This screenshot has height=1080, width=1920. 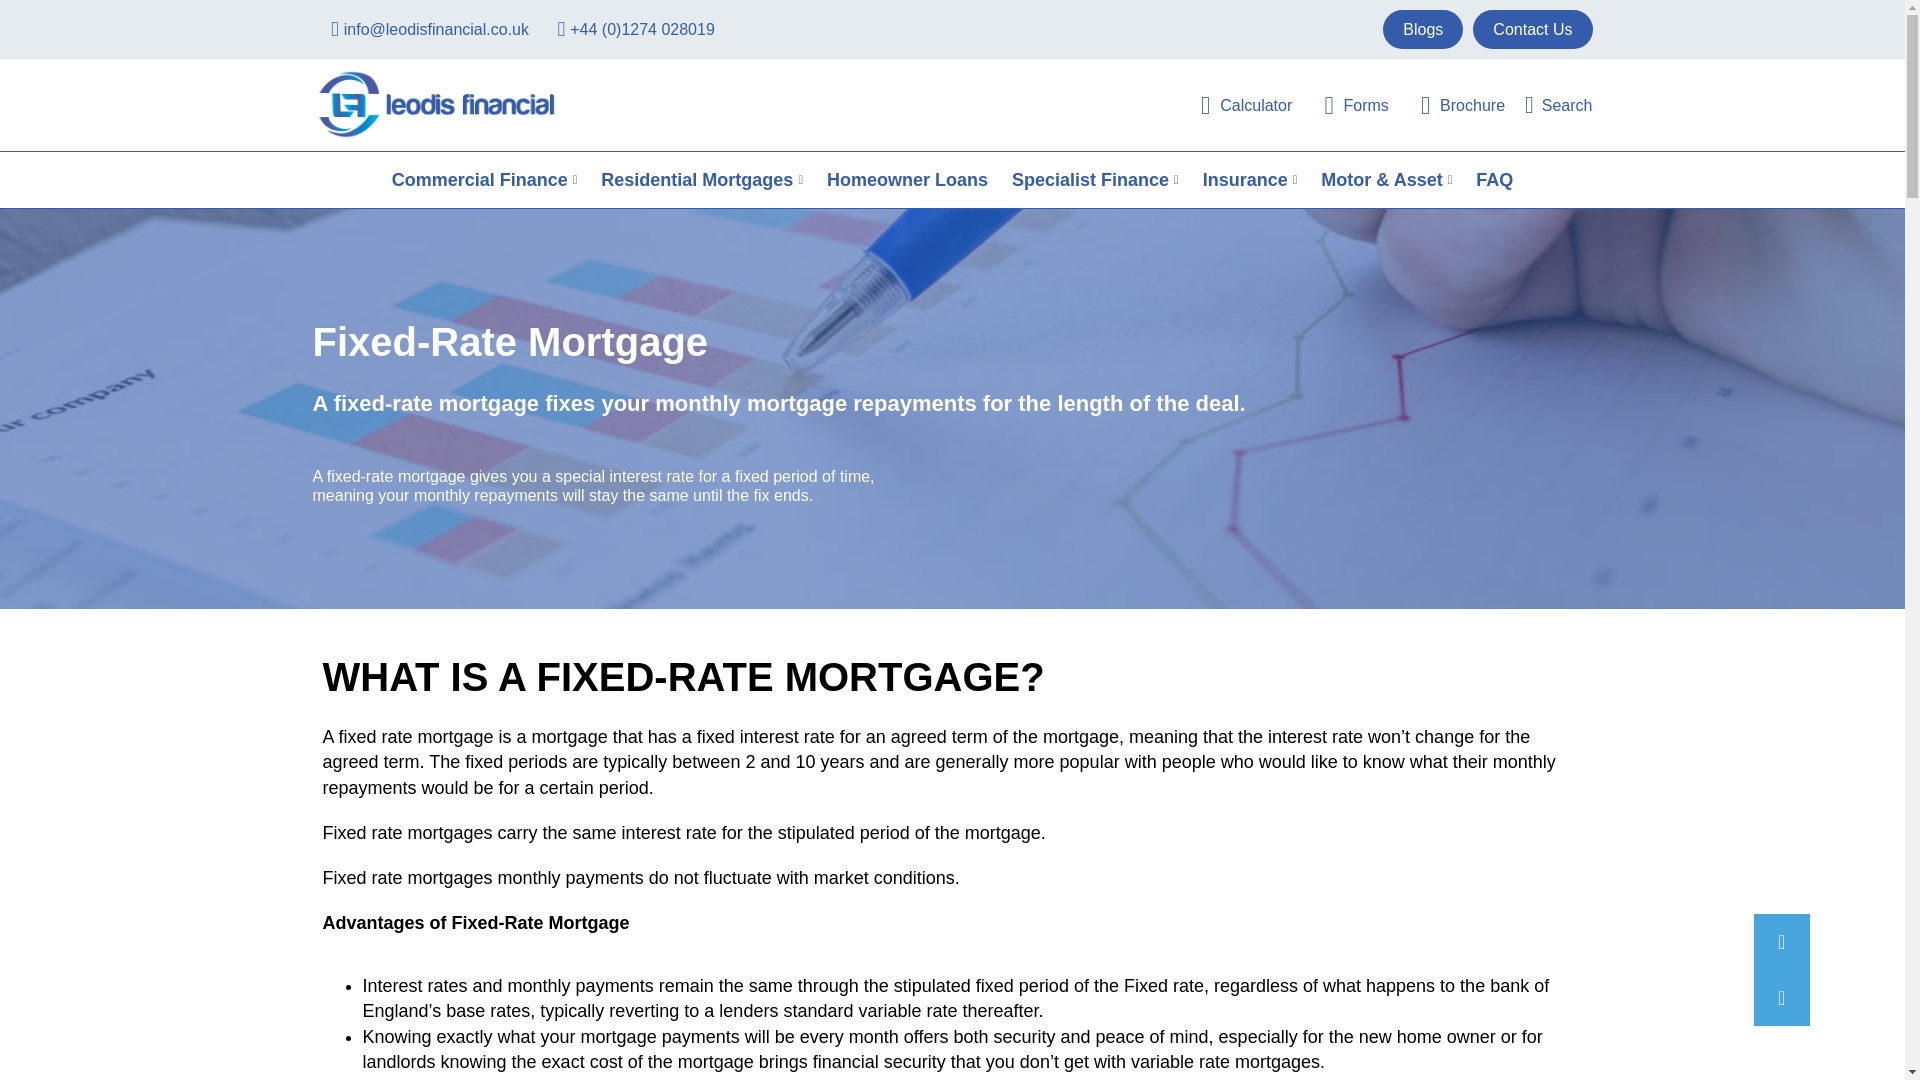 What do you see at coordinates (1532, 28) in the screenshot?
I see `Contact Us` at bounding box center [1532, 28].